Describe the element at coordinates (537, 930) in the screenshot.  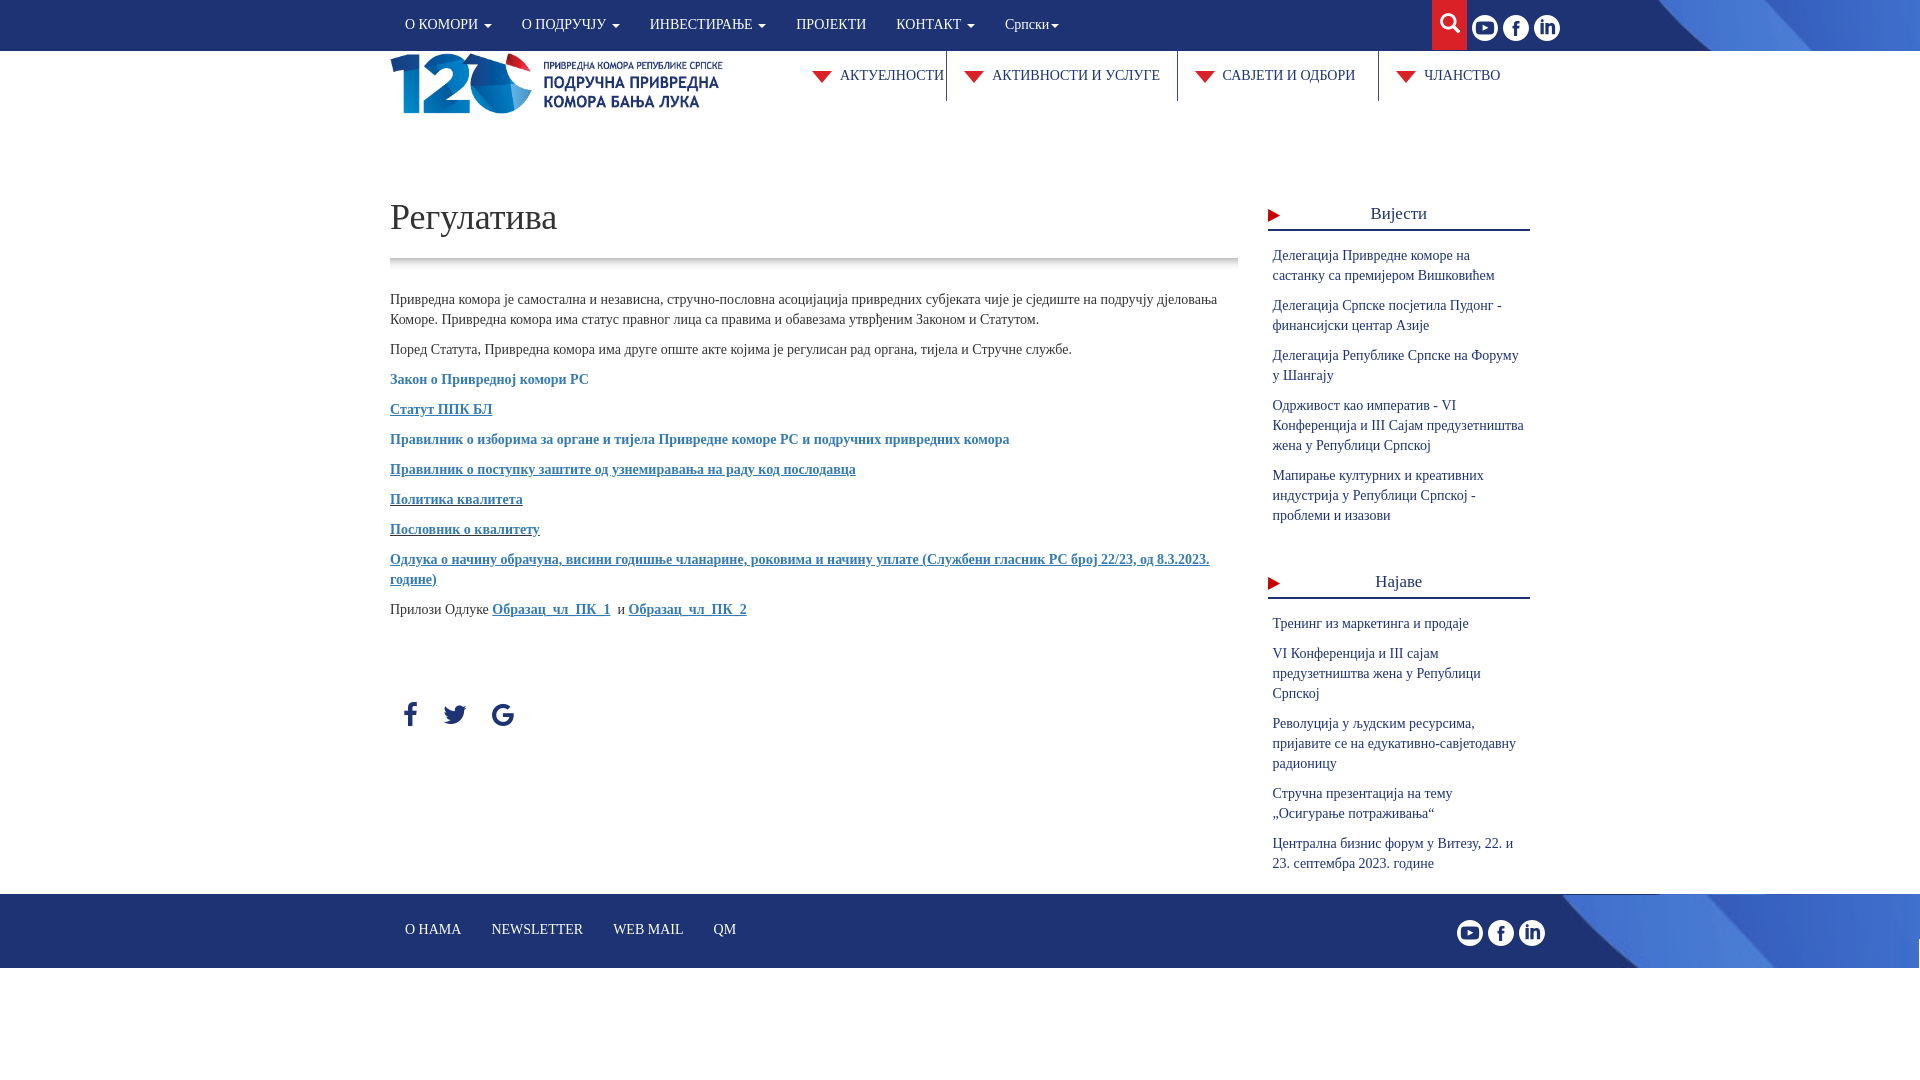
I see `NEWSLETTER` at that location.